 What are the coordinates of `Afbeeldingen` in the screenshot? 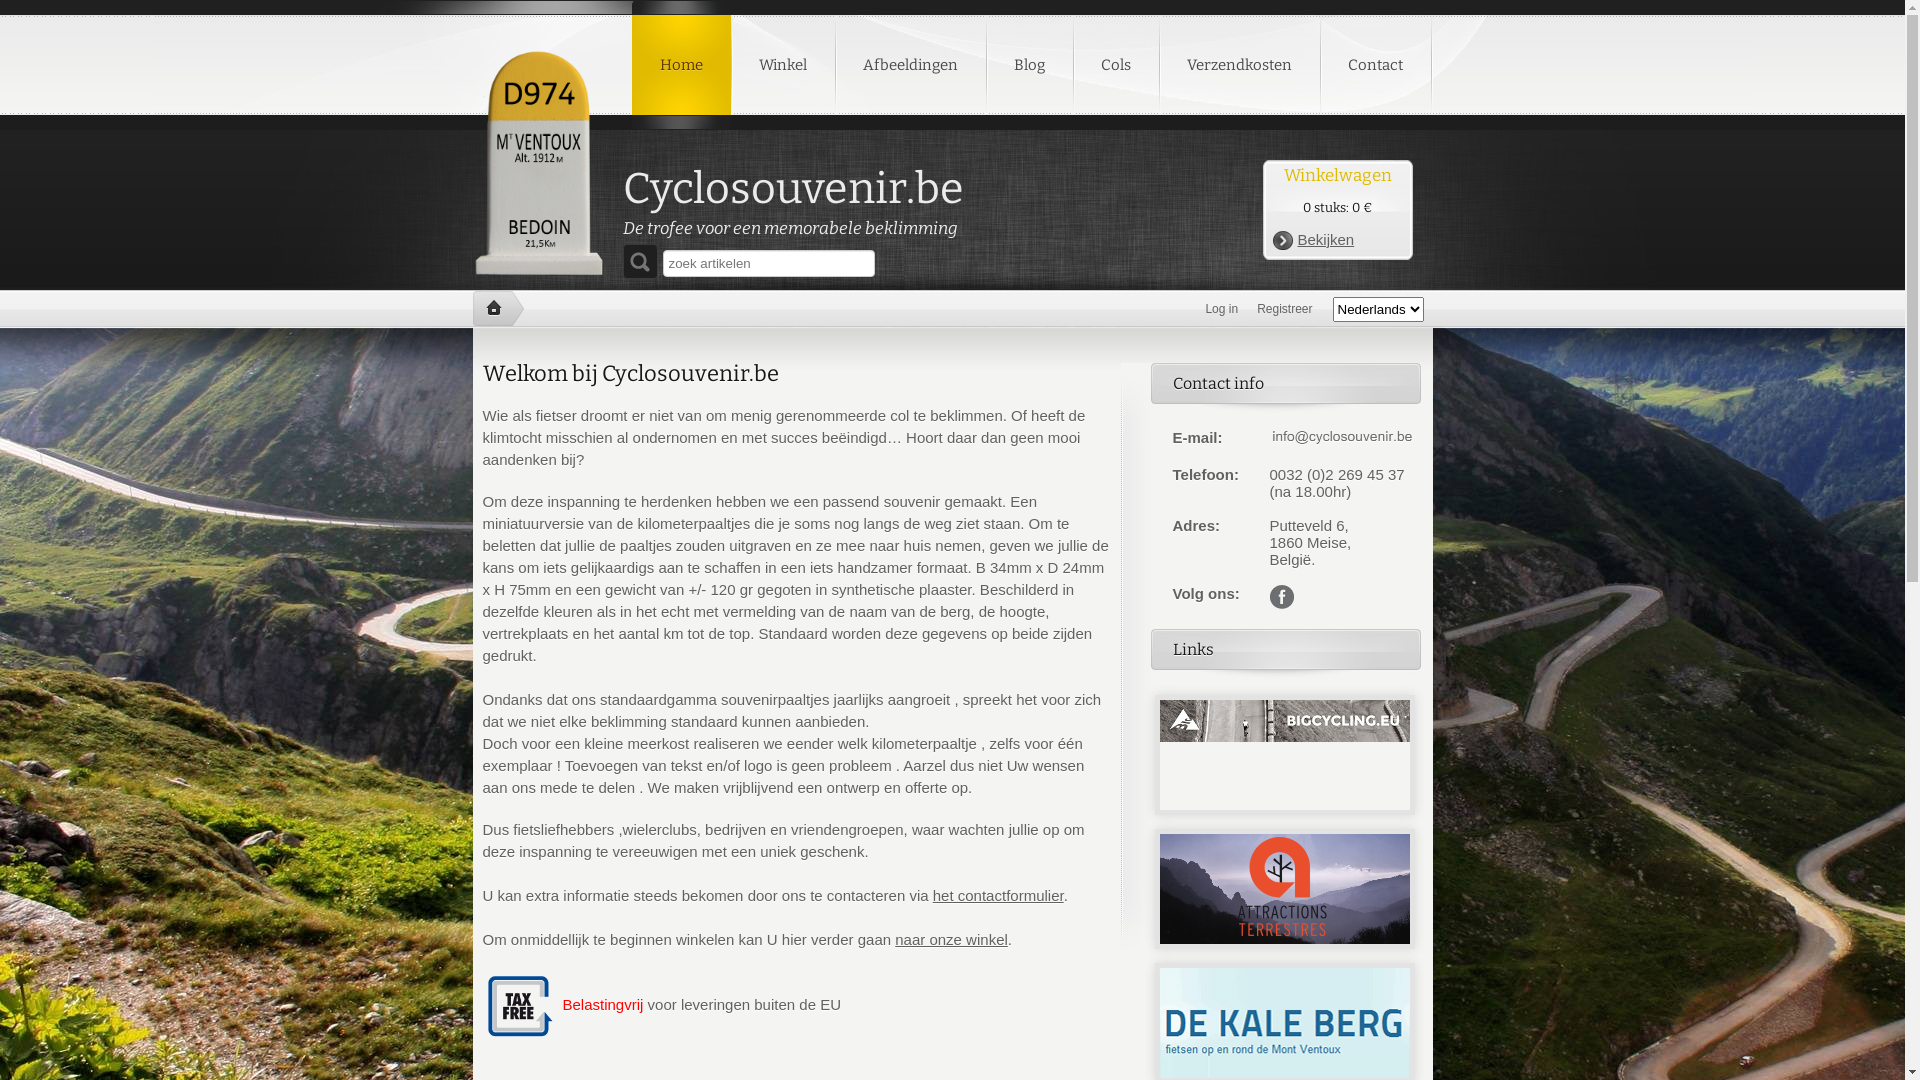 It's located at (910, 65).